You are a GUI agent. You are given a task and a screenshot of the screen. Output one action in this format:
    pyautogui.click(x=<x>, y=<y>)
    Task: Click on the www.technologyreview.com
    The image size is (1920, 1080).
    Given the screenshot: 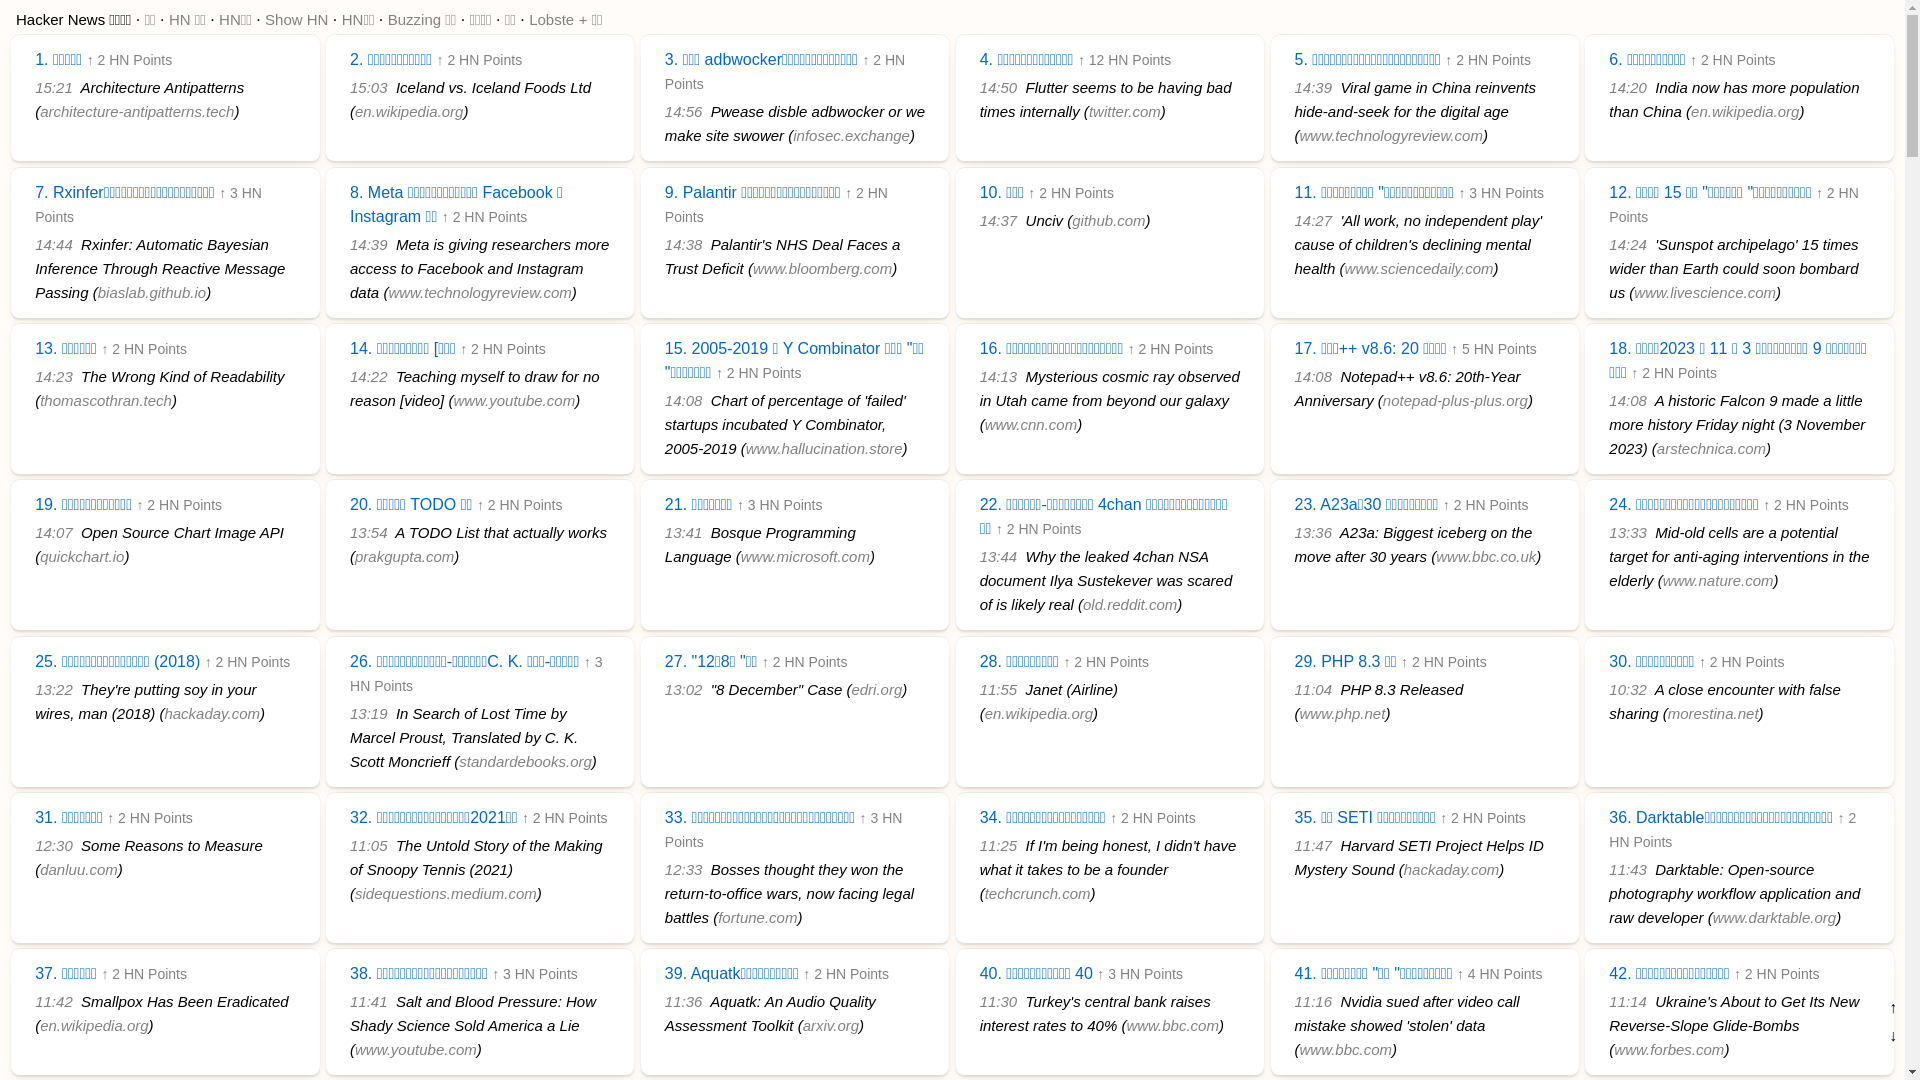 What is the action you would take?
    pyautogui.click(x=1392, y=136)
    